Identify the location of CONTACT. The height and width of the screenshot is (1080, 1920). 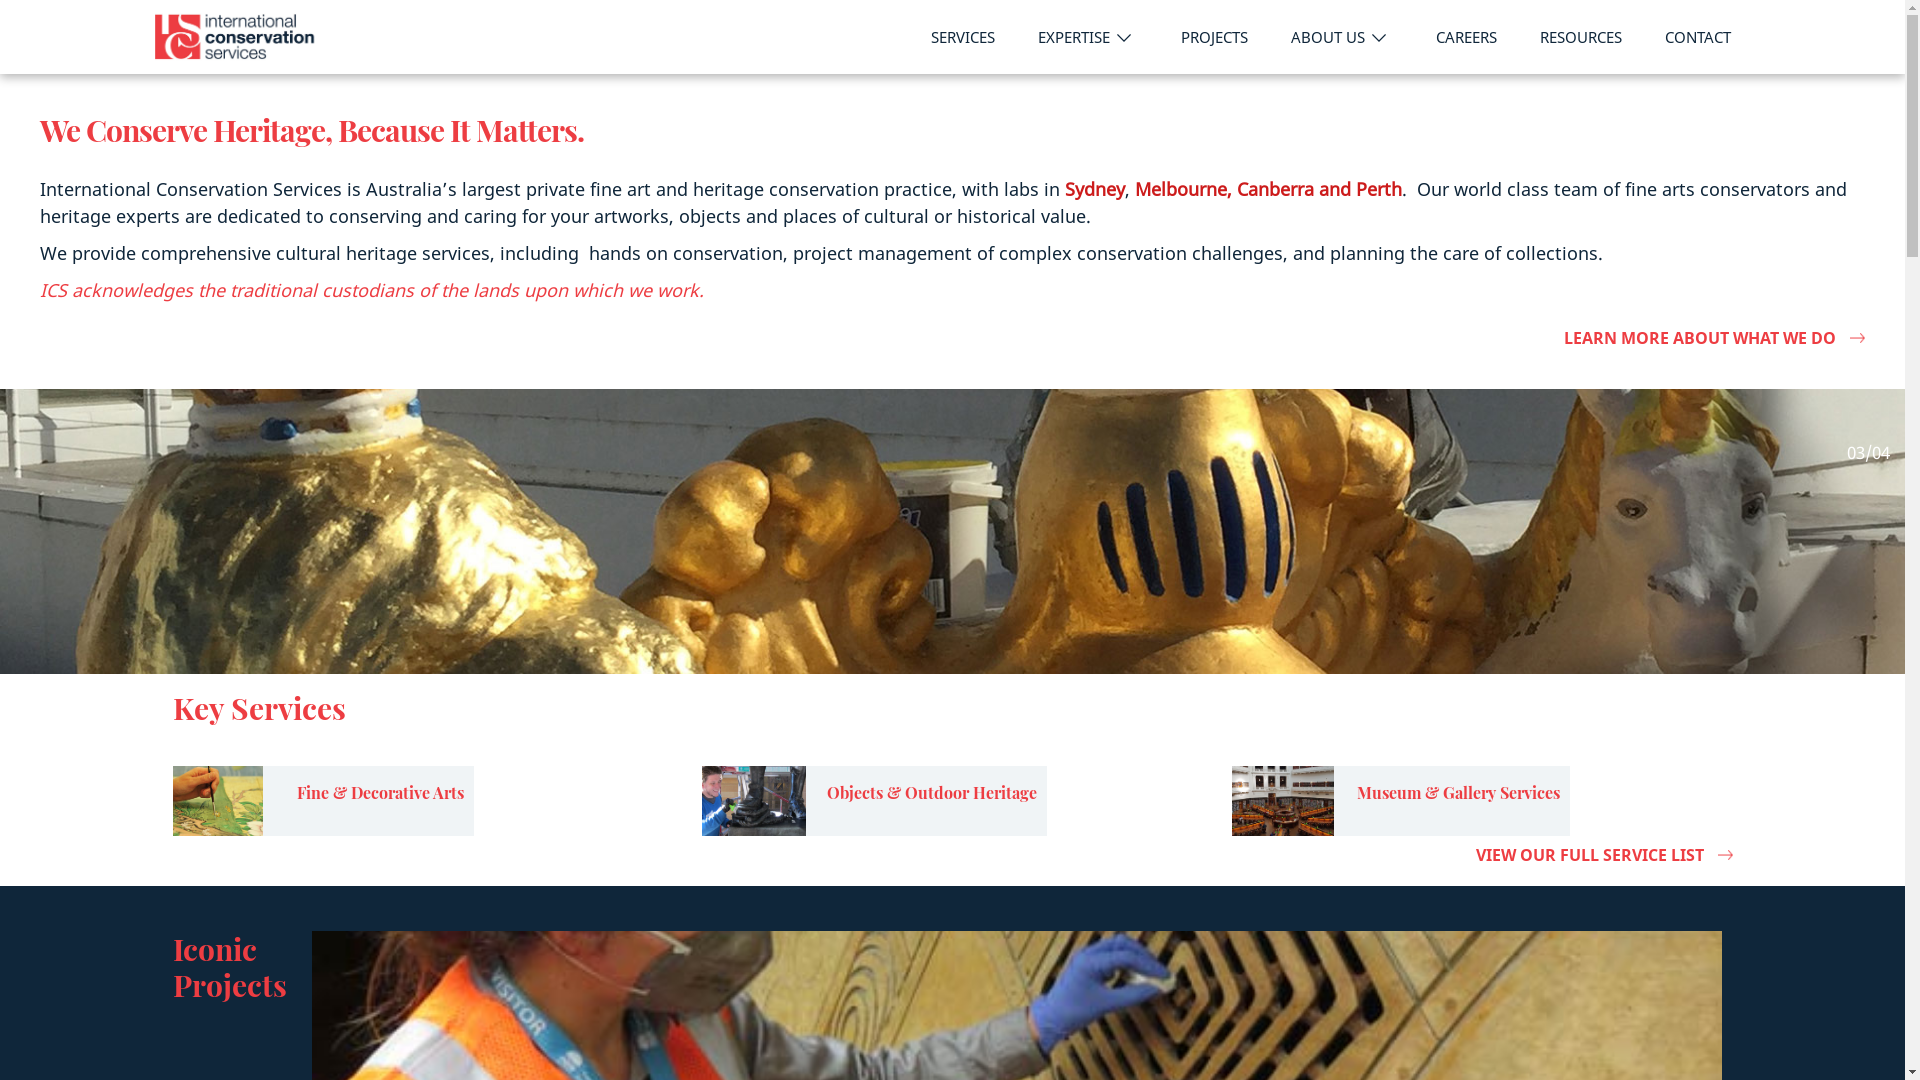
(1698, 38).